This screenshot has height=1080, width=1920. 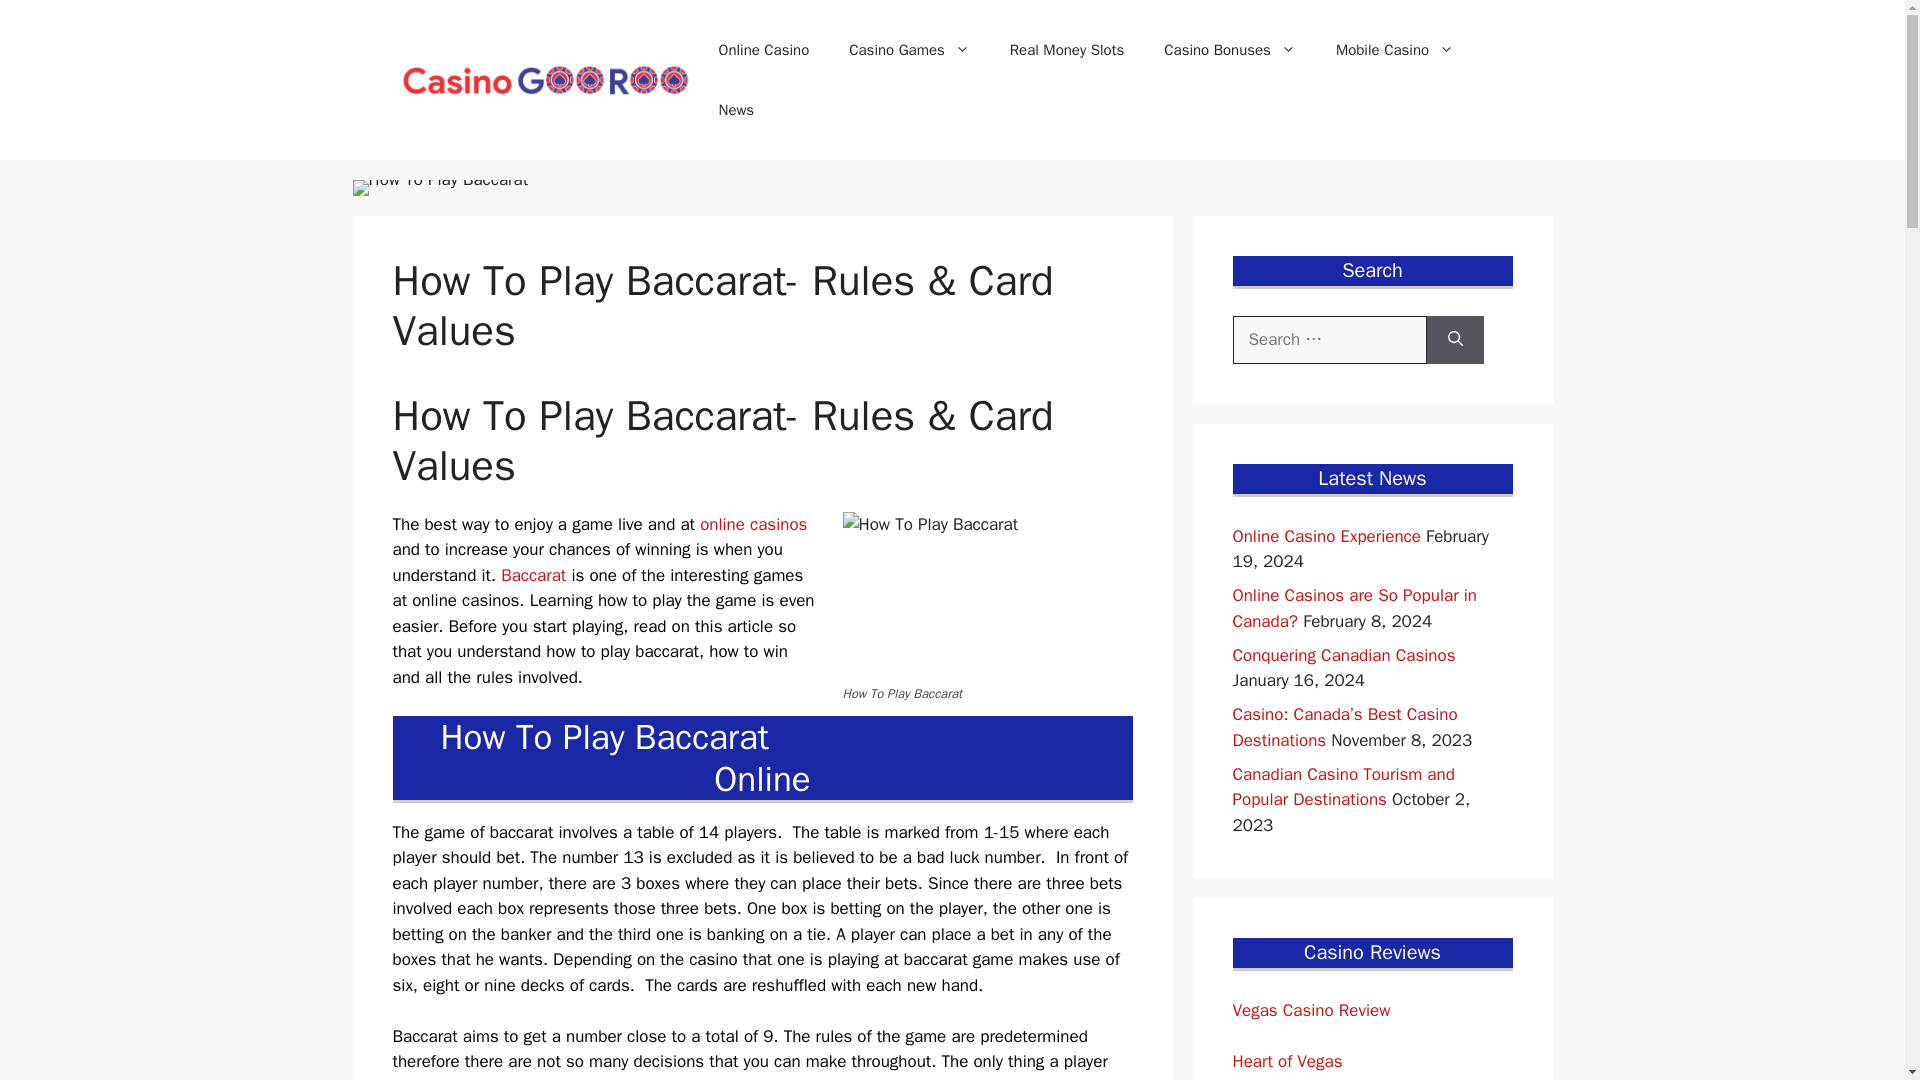 What do you see at coordinates (753, 524) in the screenshot?
I see `online casinos` at bounding box center [753, 524].